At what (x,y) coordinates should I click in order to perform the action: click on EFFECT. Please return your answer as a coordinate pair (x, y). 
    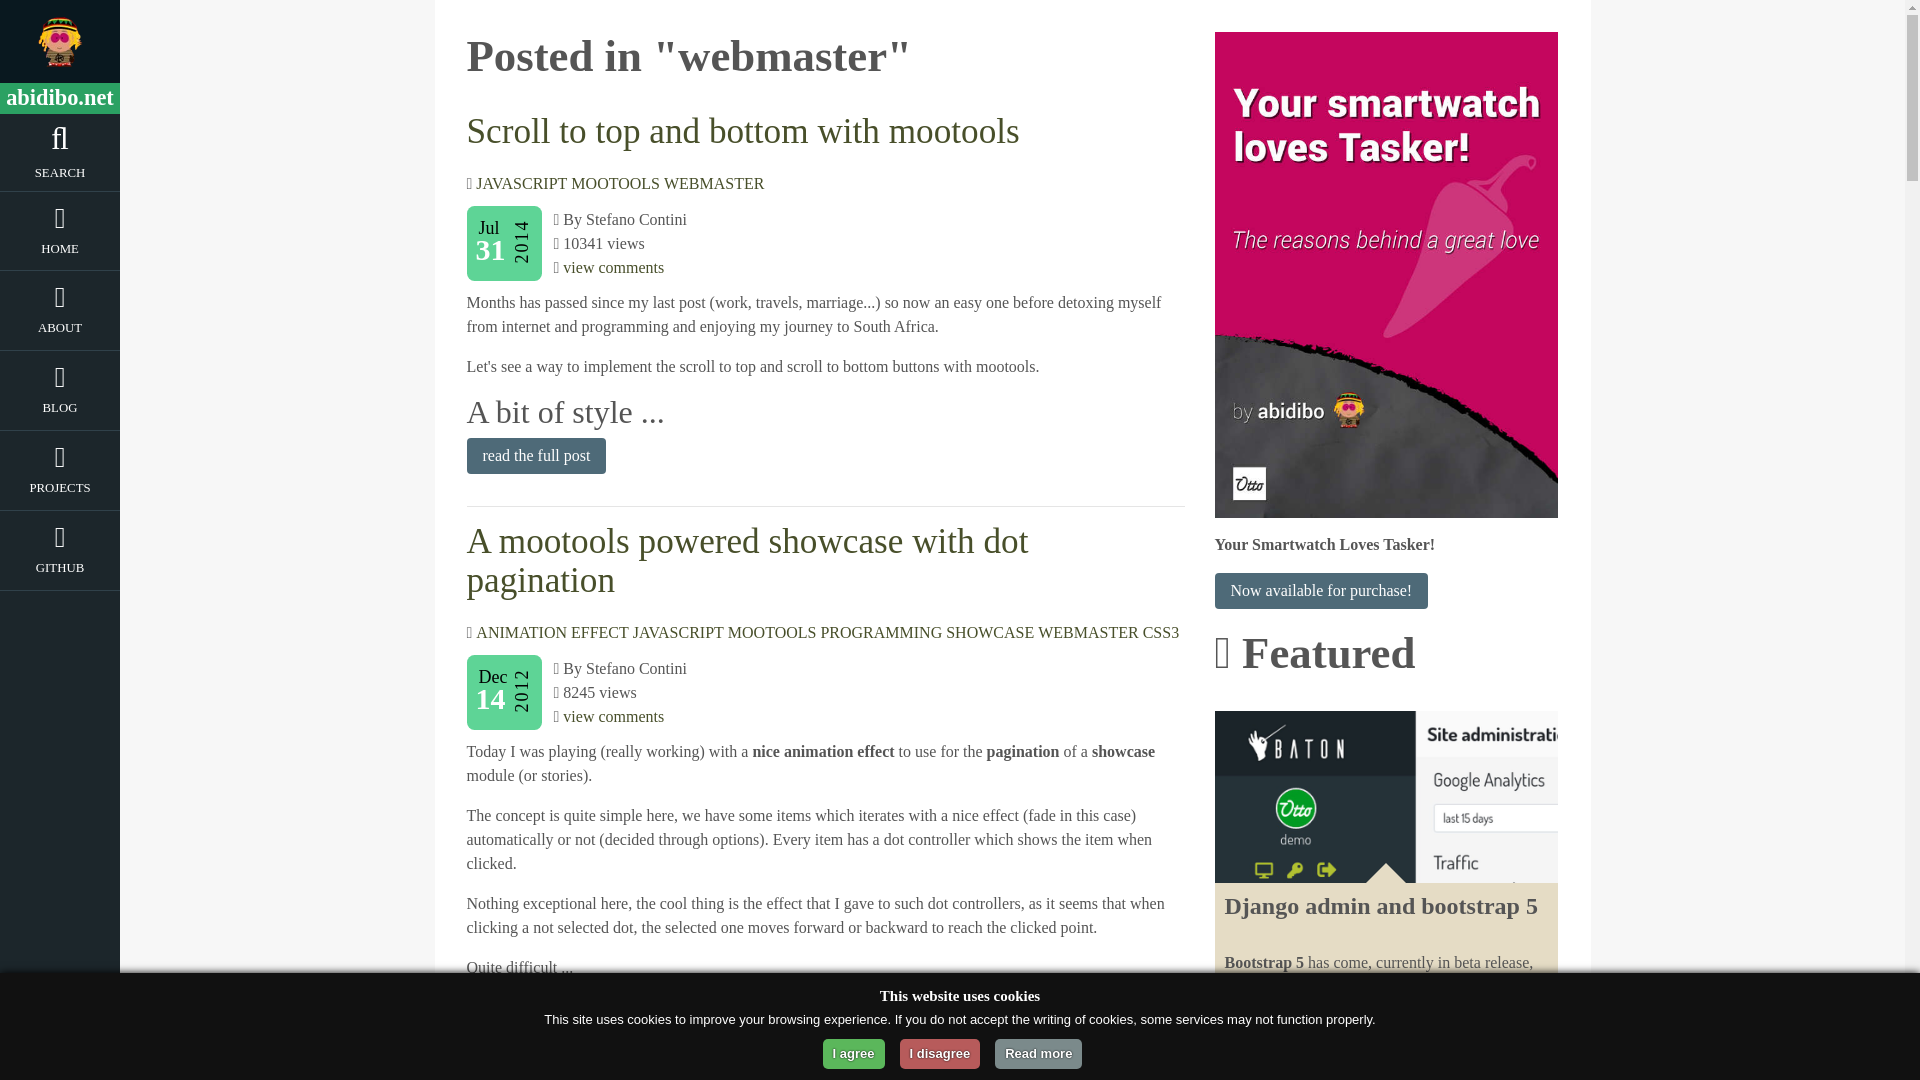
    Looking at the image, I should click on (600, 632).